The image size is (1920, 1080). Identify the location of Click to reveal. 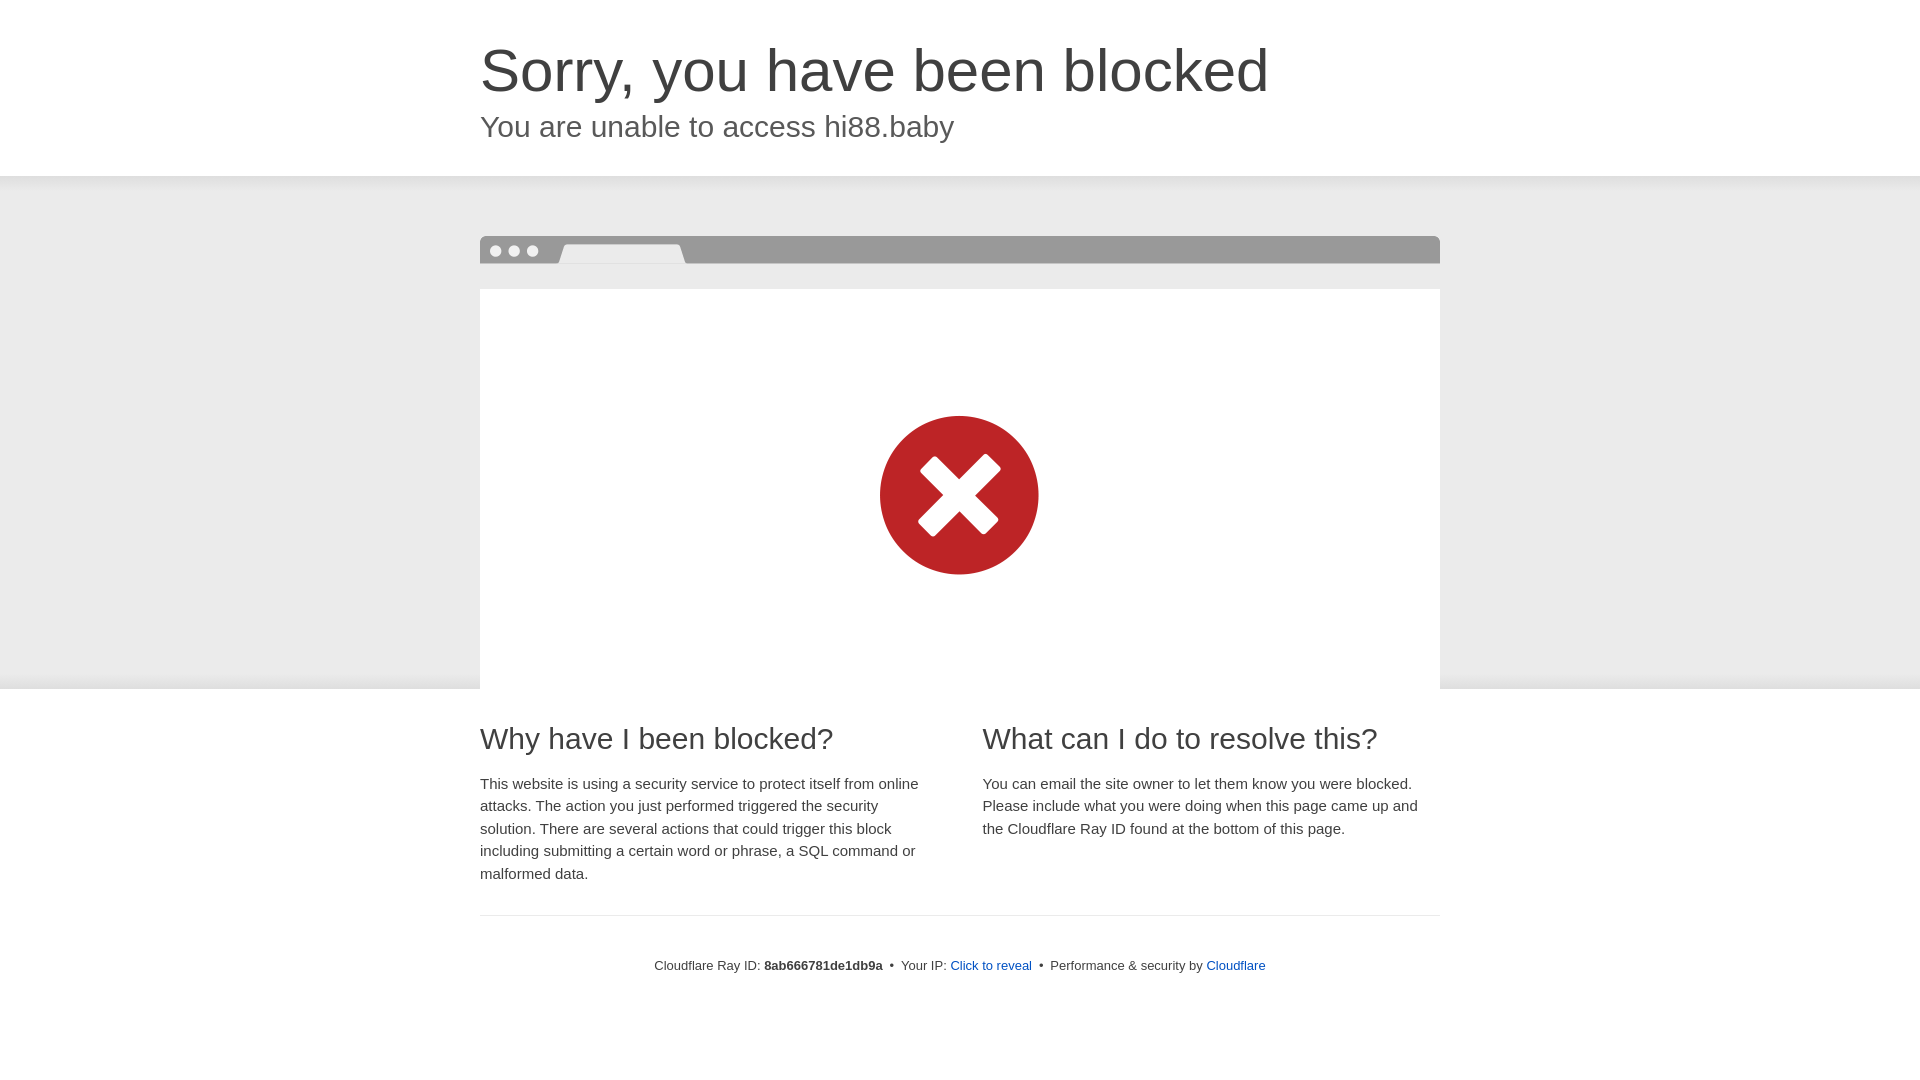
(991, 966).